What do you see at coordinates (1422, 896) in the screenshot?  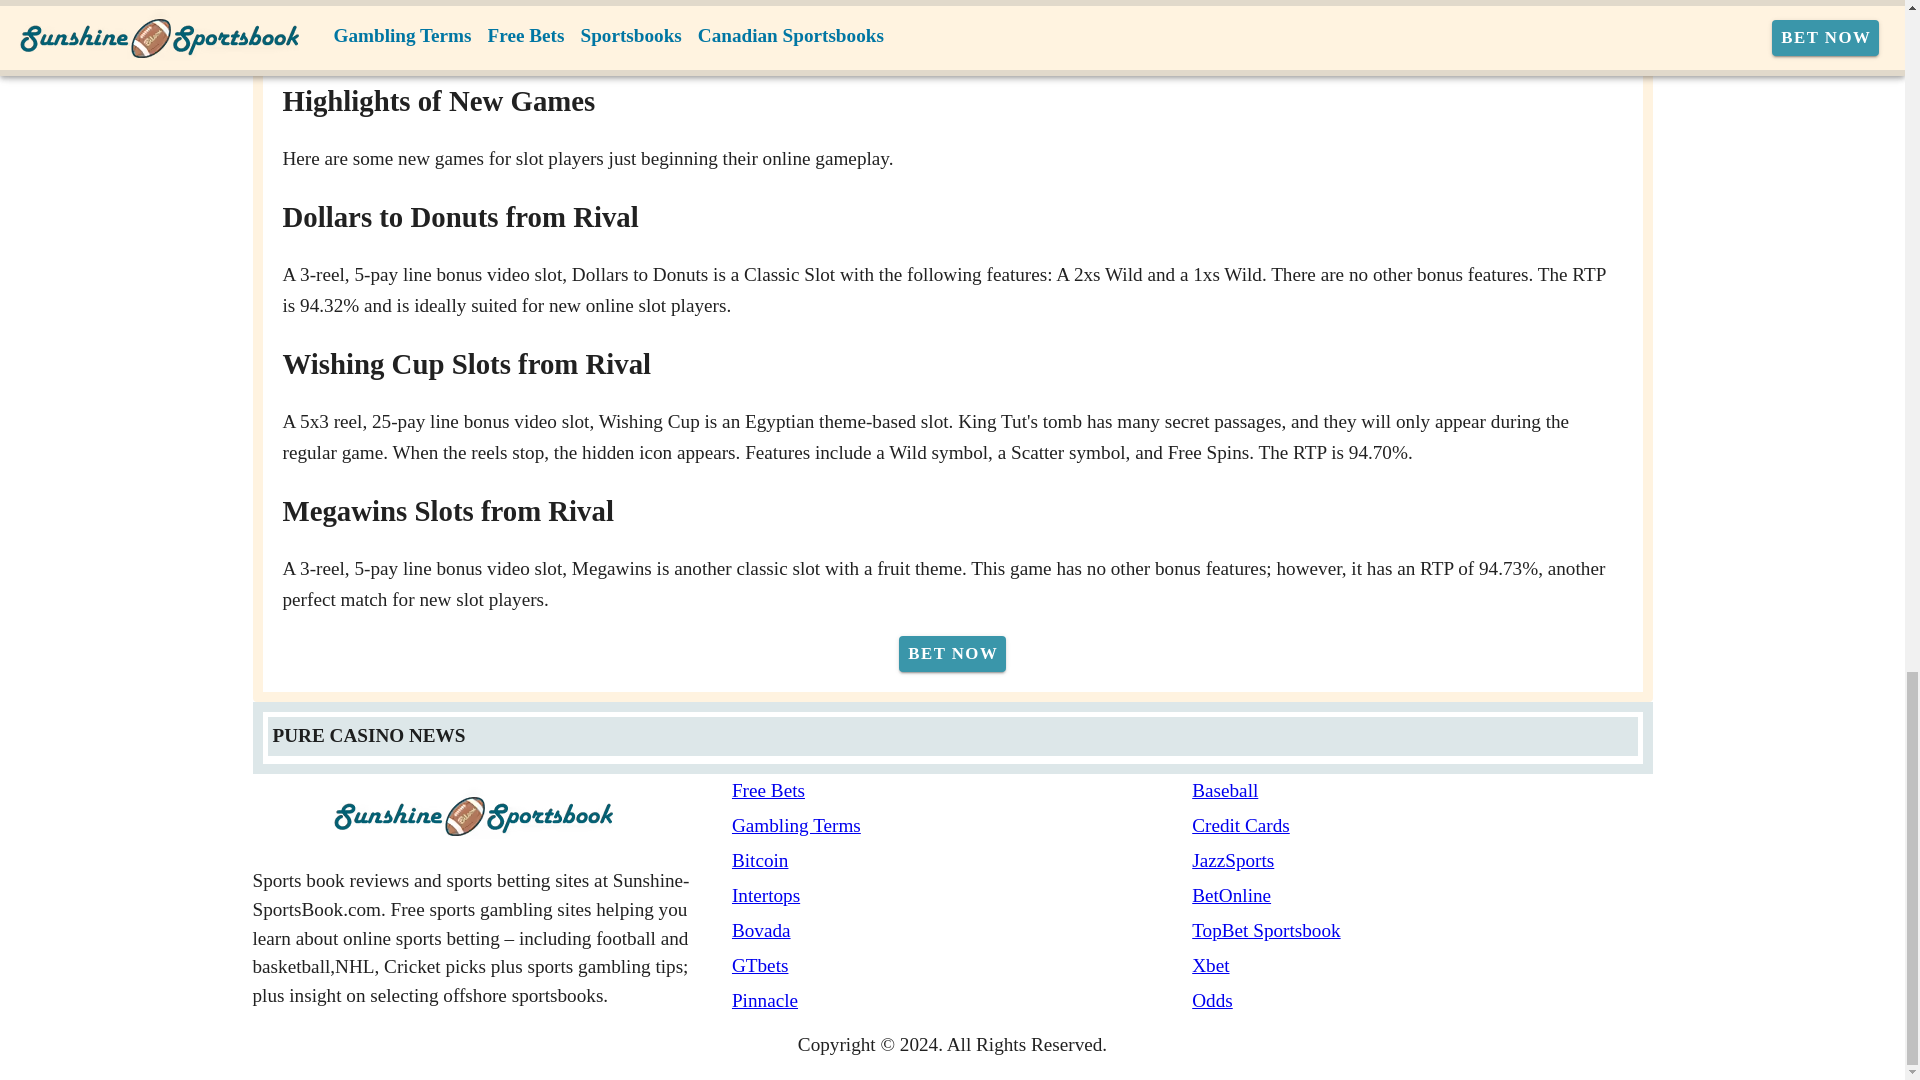 I see `BetOnline` at bounding box center [1422, 896].